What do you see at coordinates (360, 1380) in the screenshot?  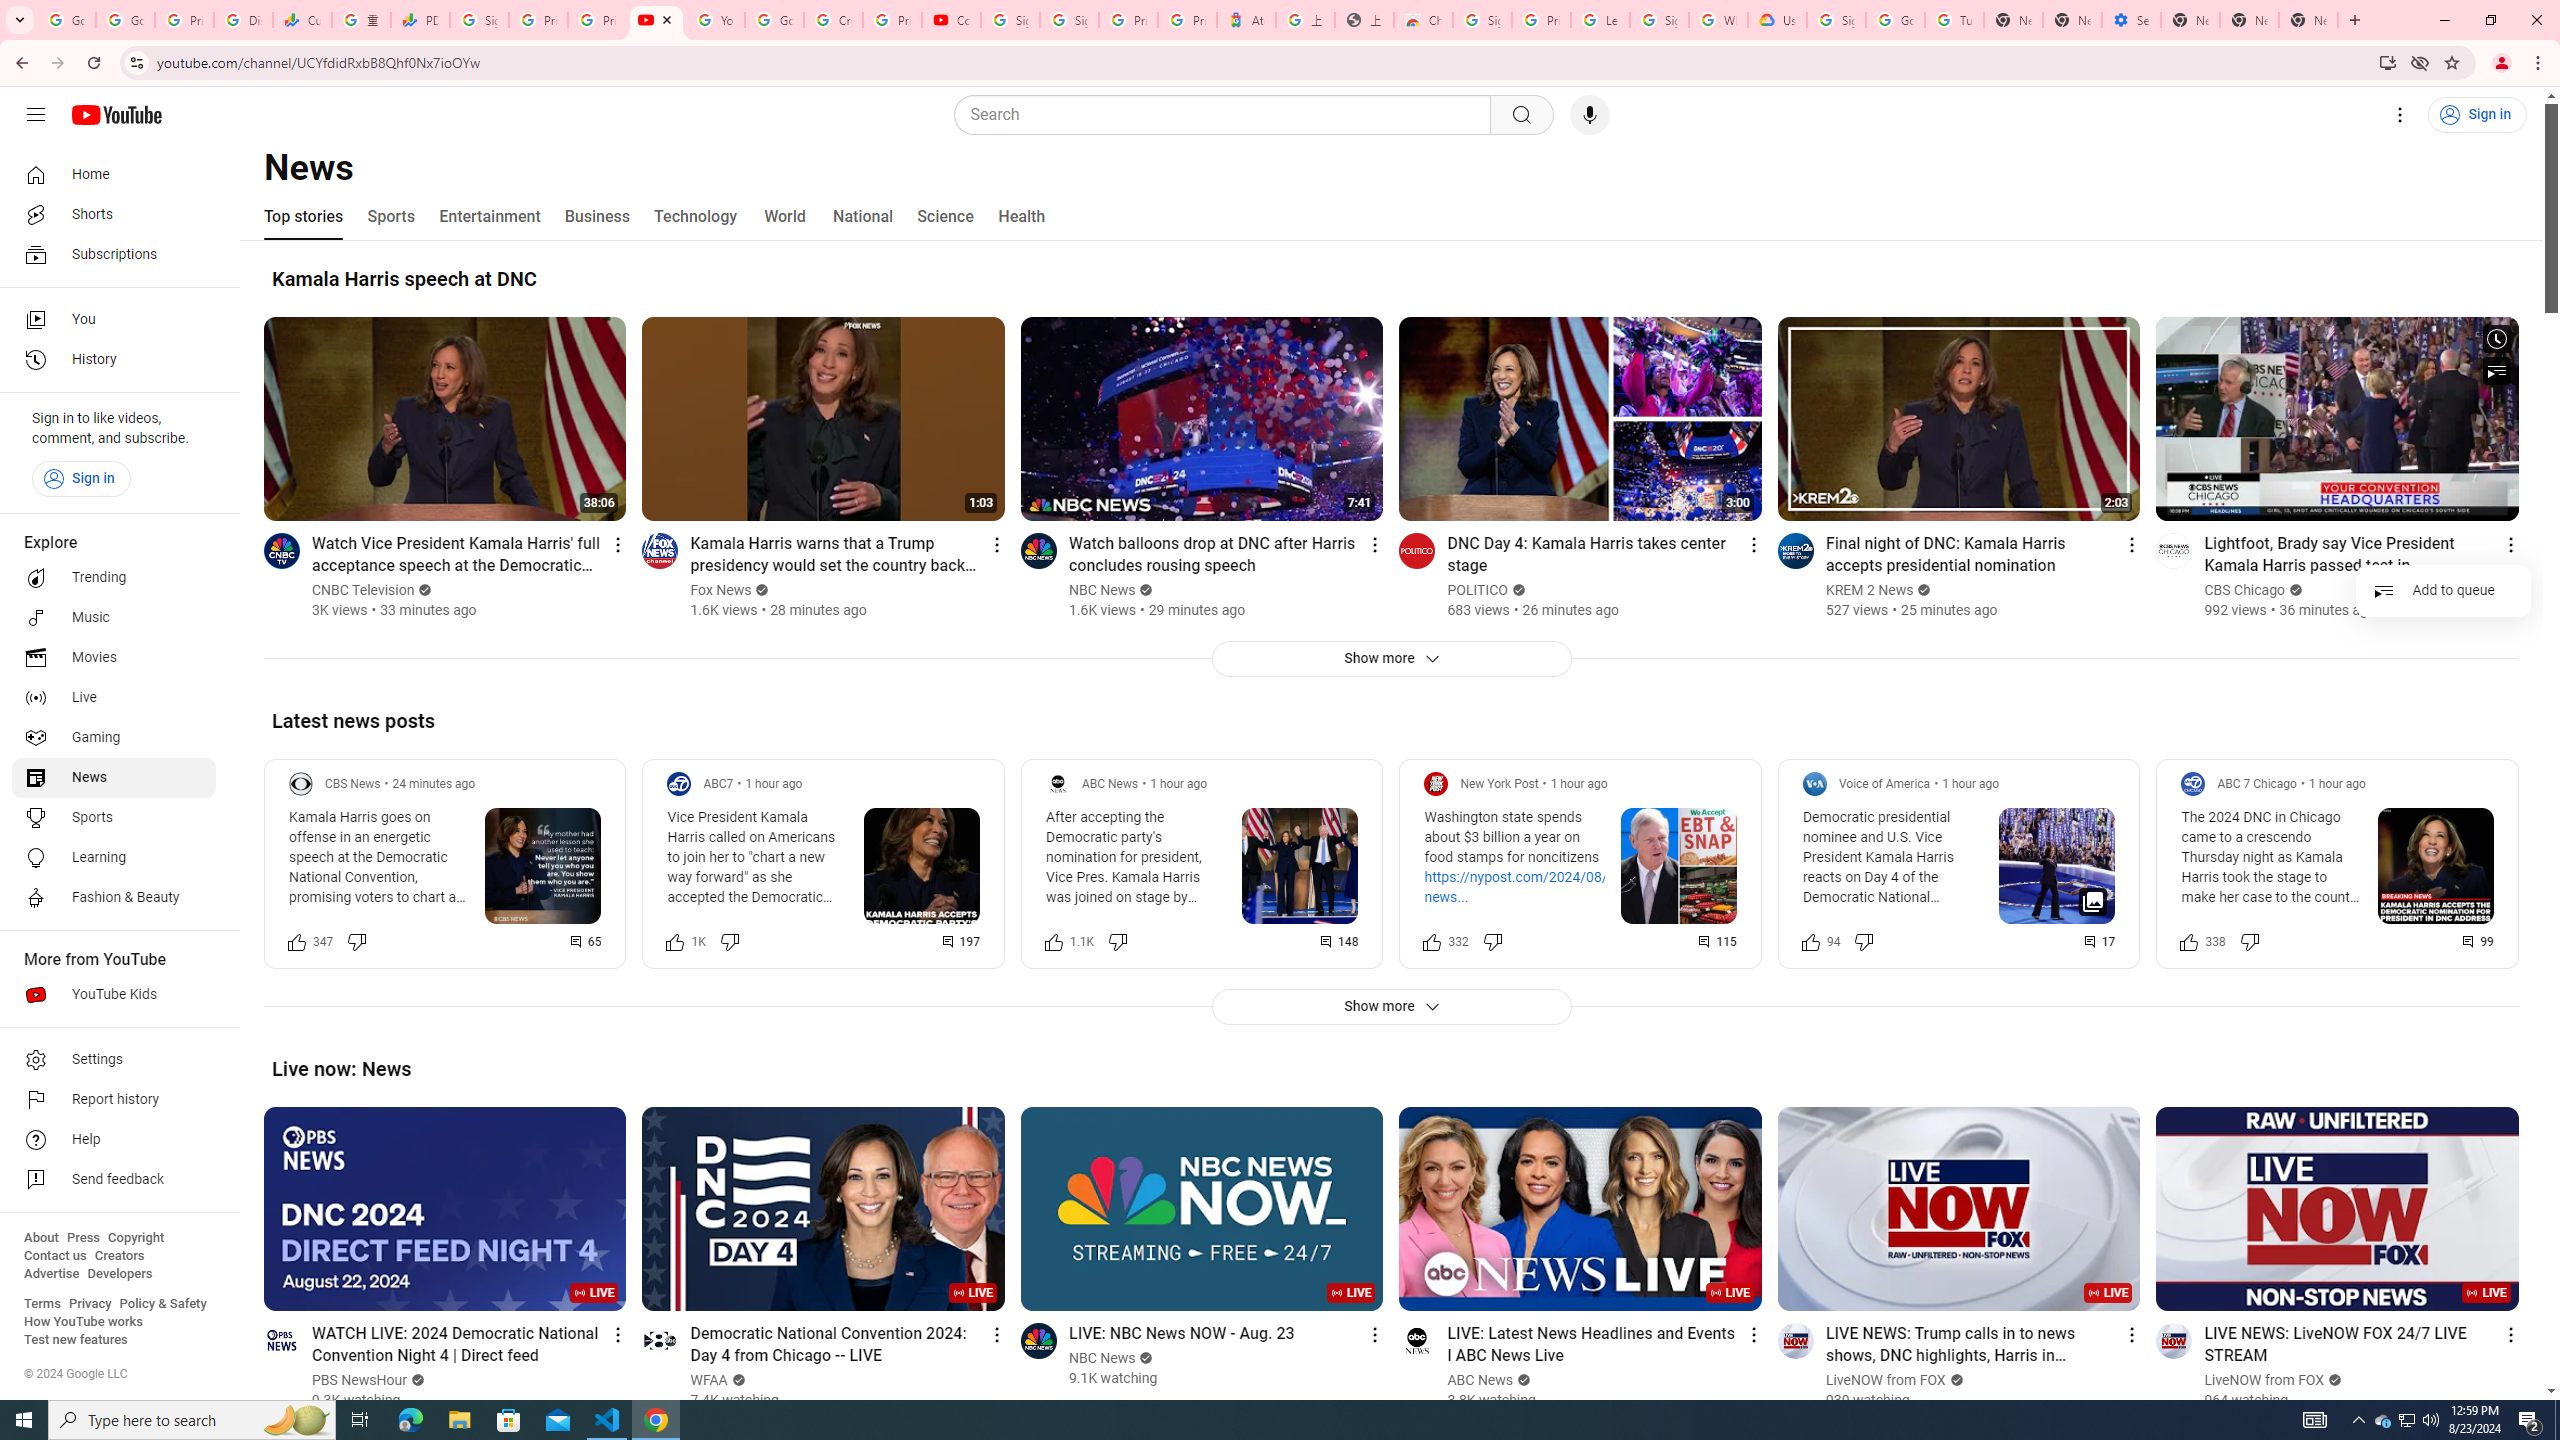 I see `PBS NewsHour` at bounding box center [360, 1380].